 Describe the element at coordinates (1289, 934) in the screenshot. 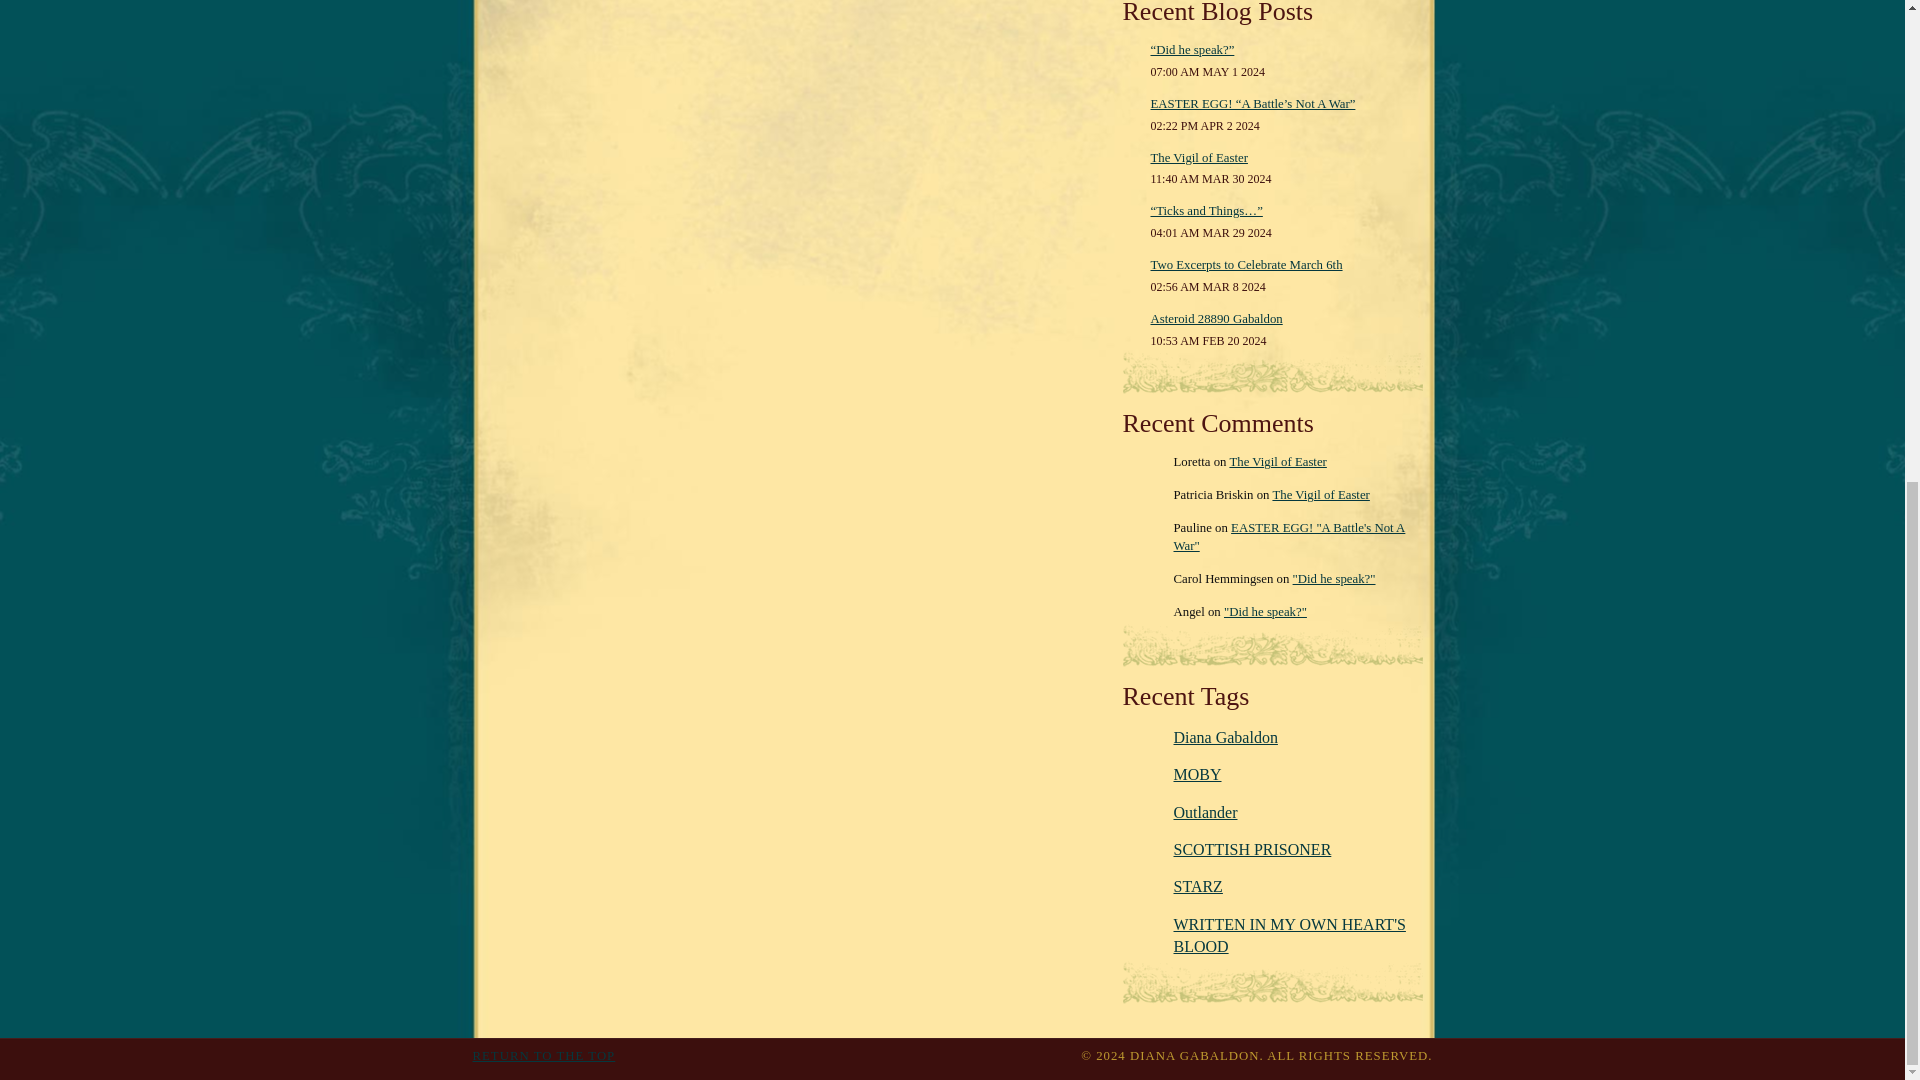

I see `9 topics` at that location.